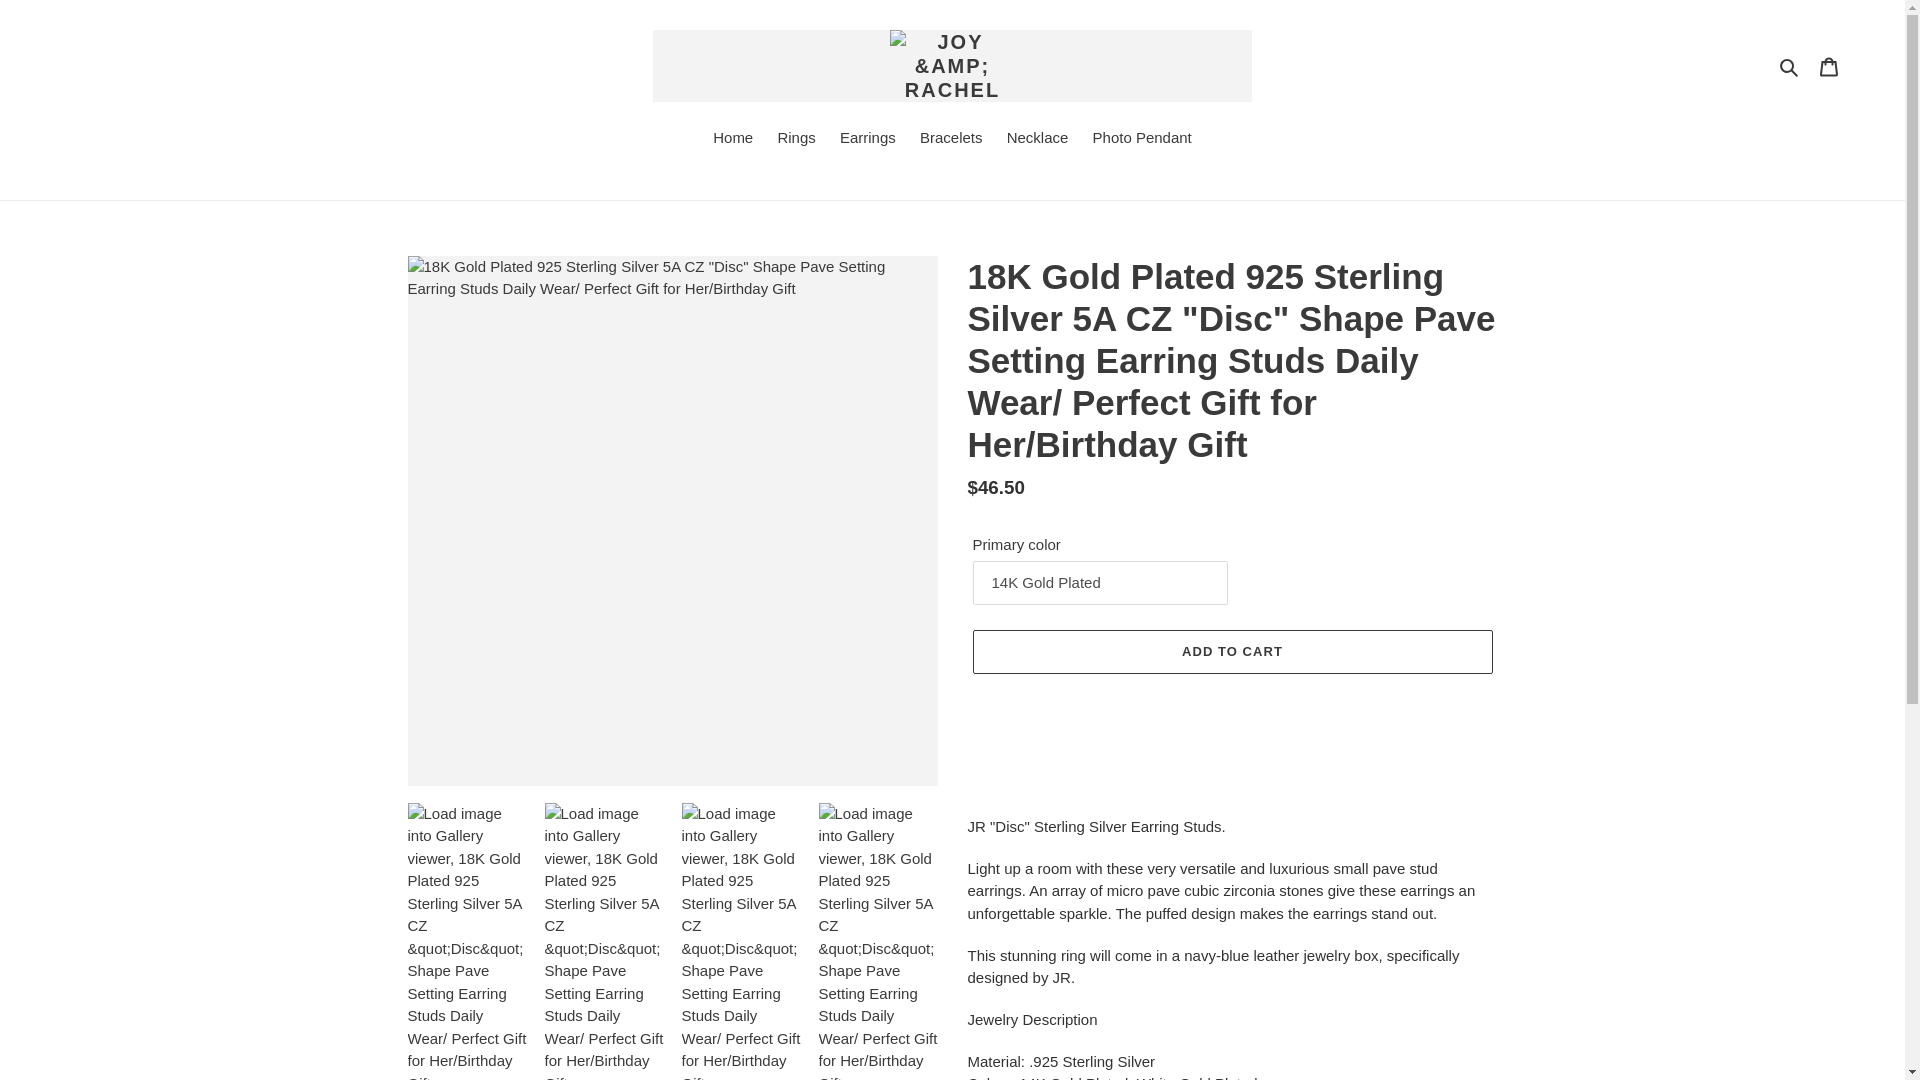  Describe the element at coordinates (951, 140) in the screenshot. I see `Bracelets` at that location.